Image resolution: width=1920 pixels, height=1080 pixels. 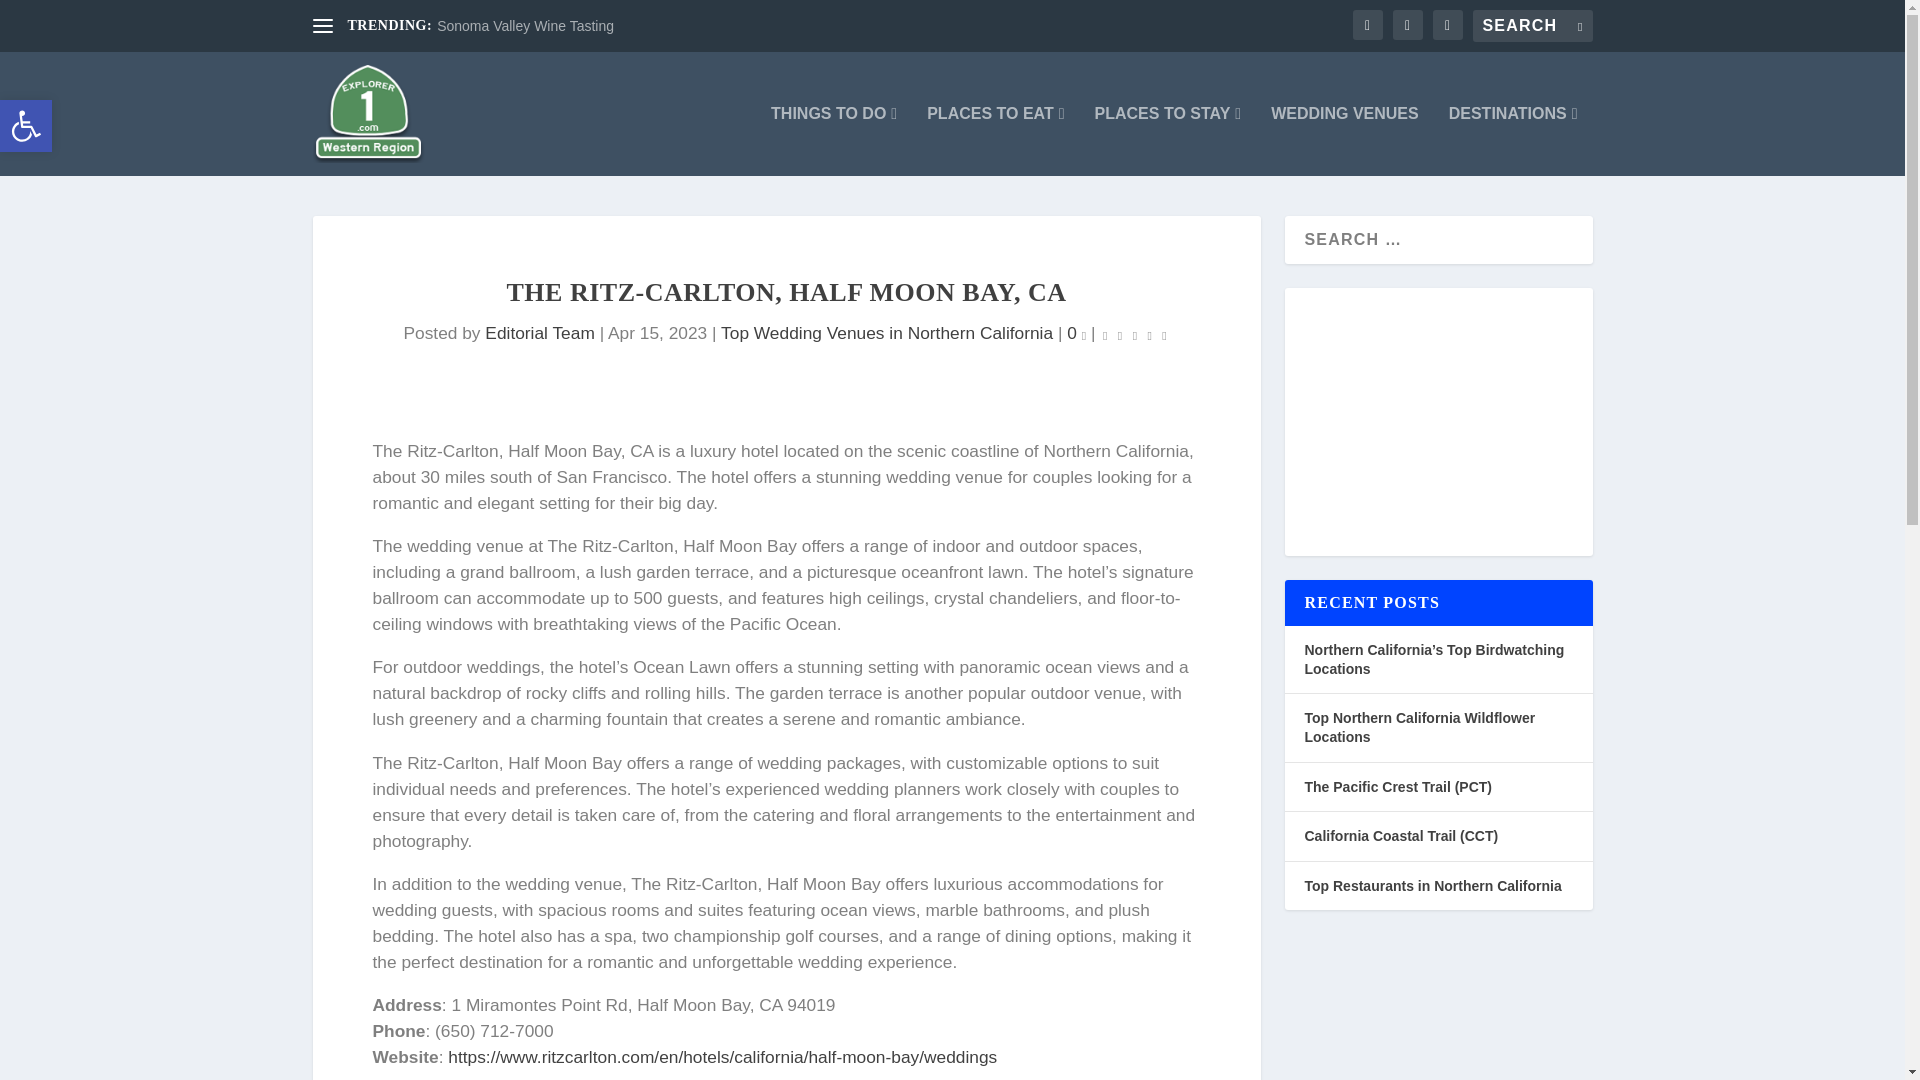 I want to click on Search for:, so click(x=1532, y=26).